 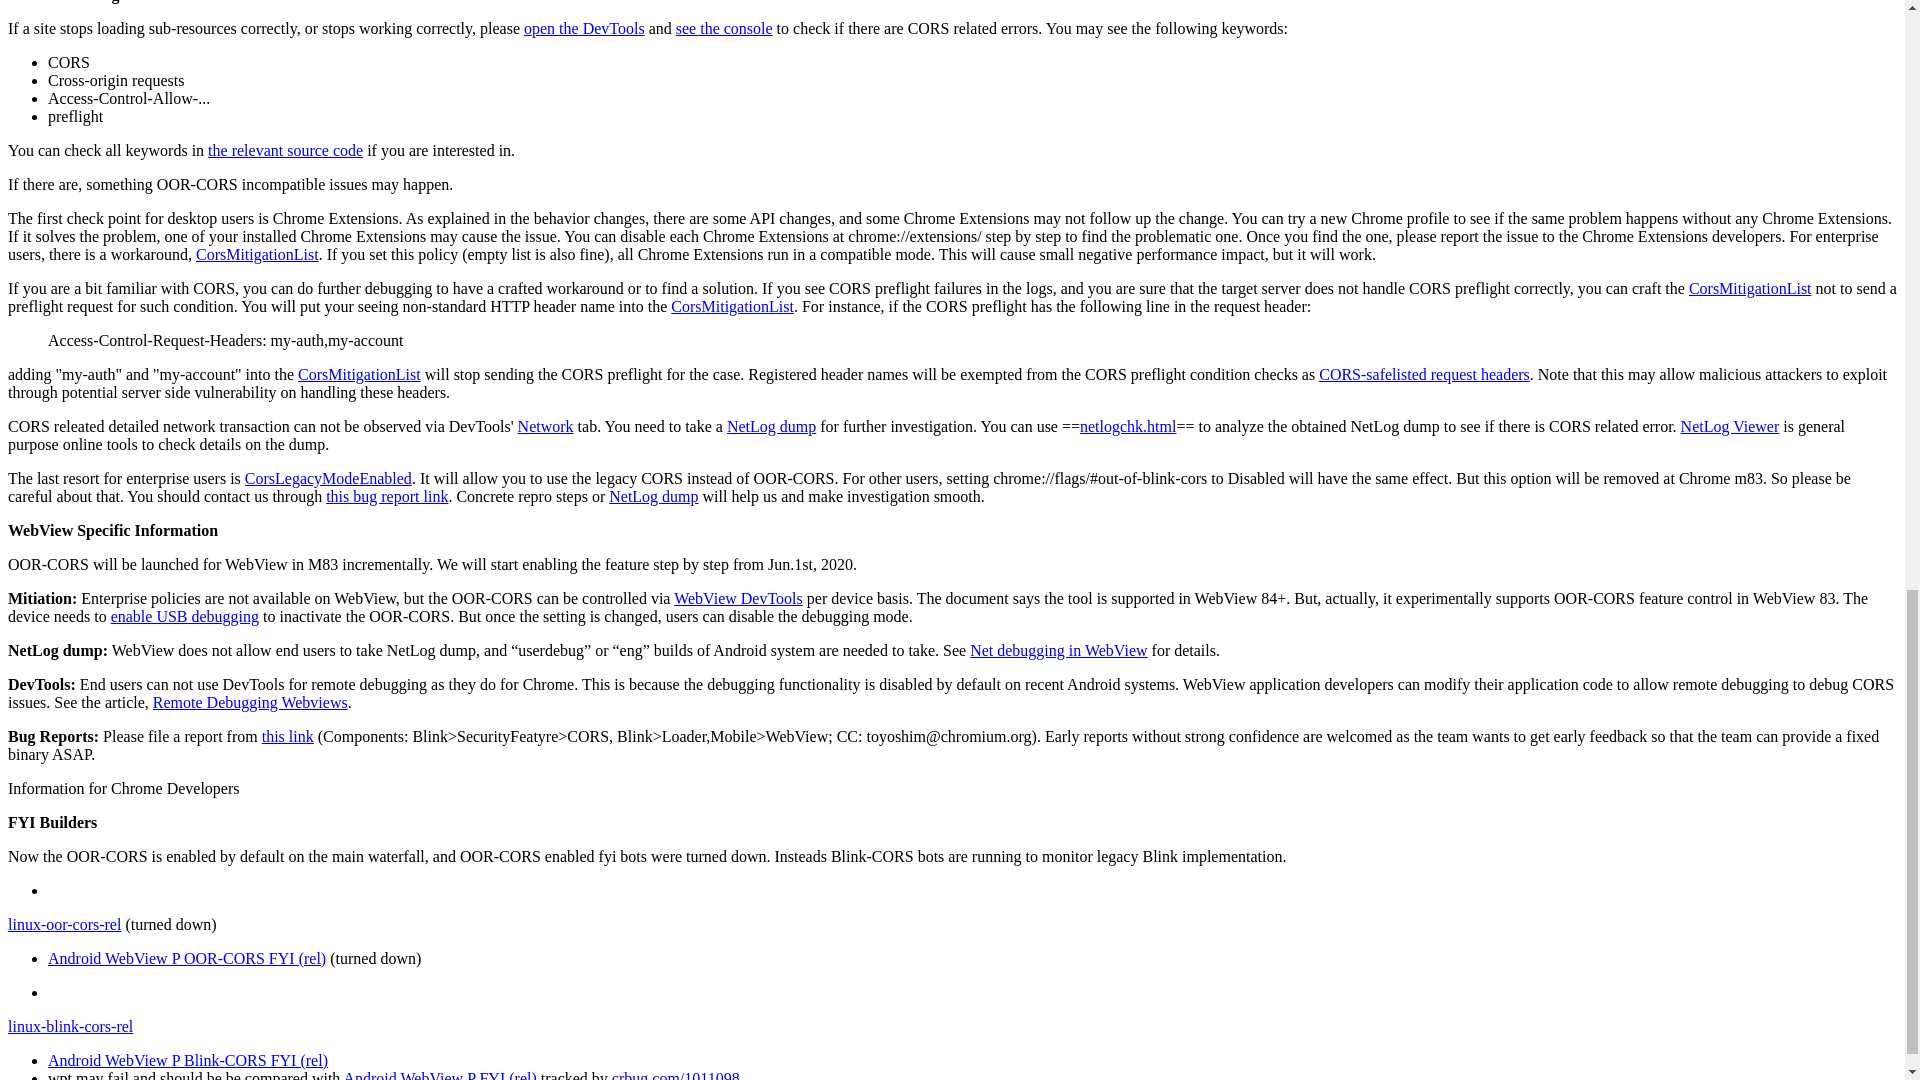 What do you see at coordinates (256, 254) in the screenshot?
I see `CorsMitigationList` at bounding box center [256, 254].